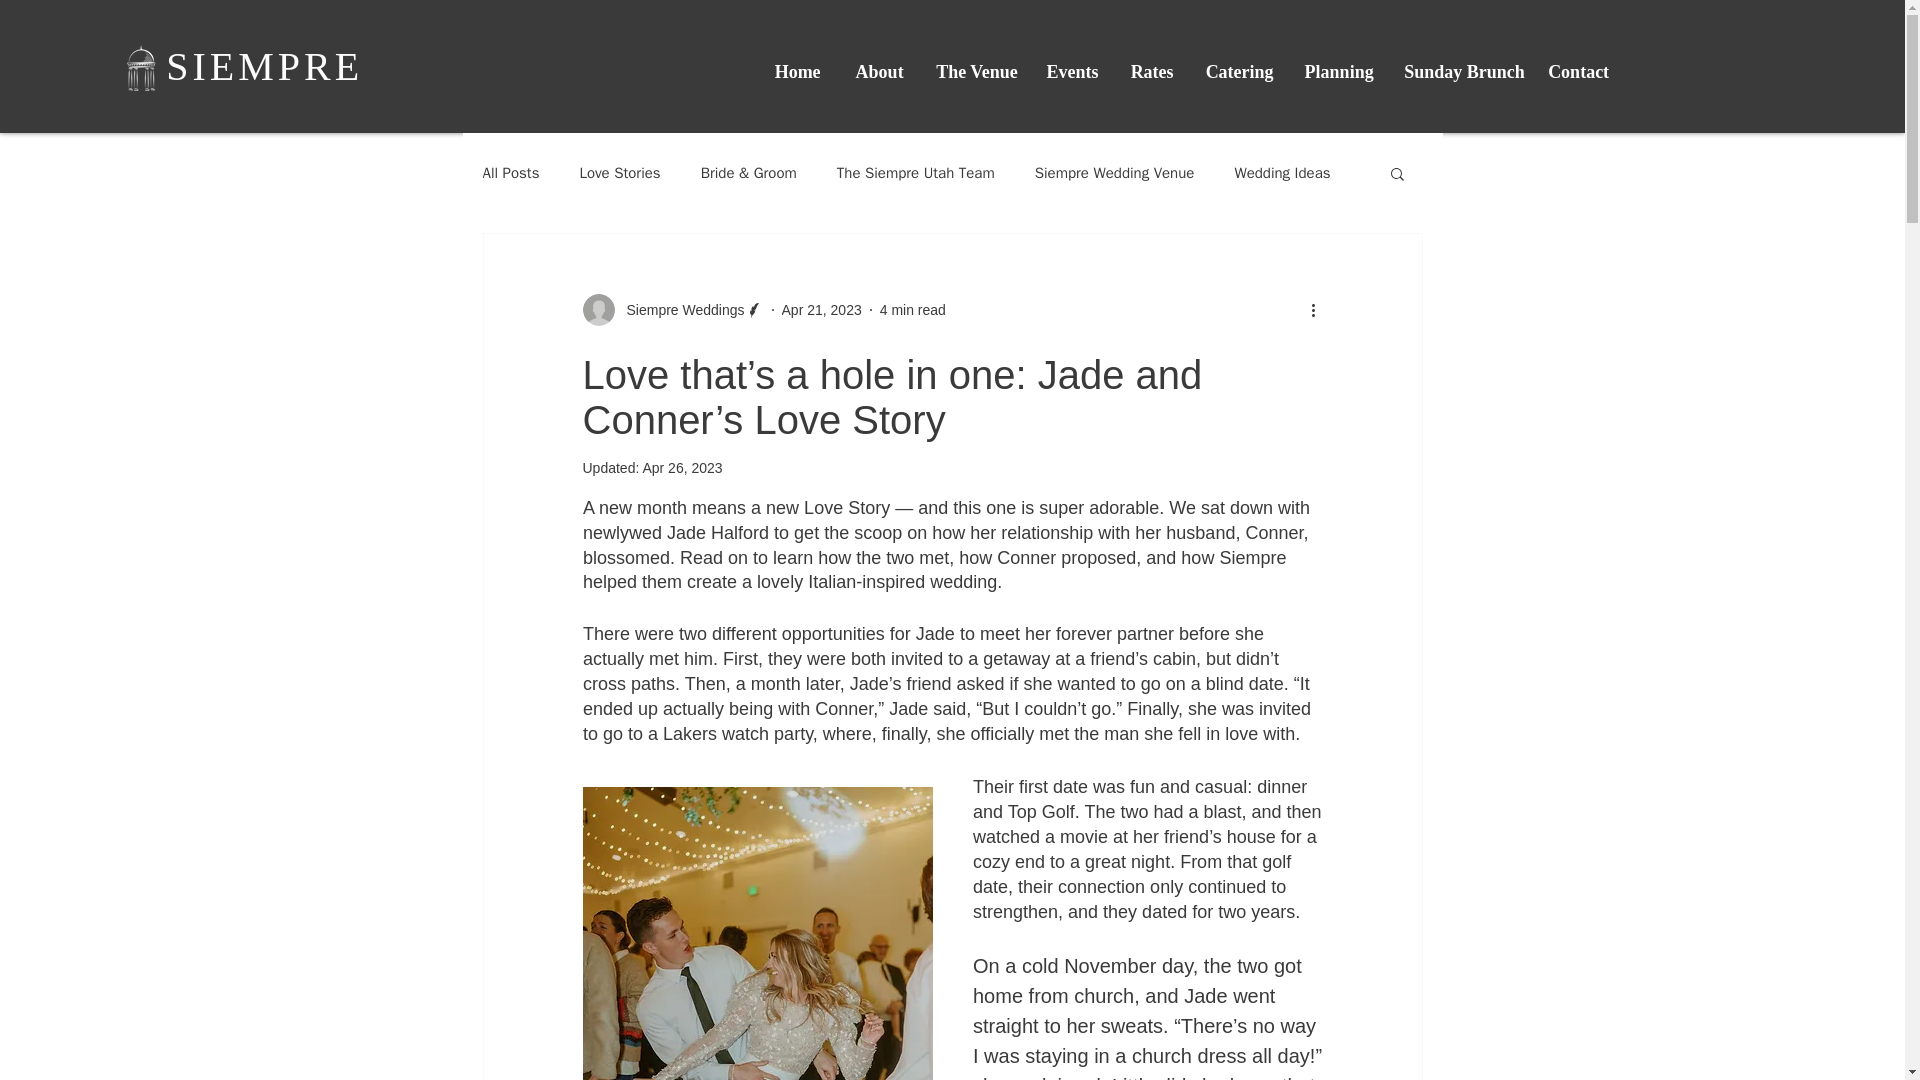 The width and height of the screenshot is (1920, 1080). What do you see at coordinates (1578, 72) in the screenshot?
I see `Contact` at bounding box center [1578, 72].